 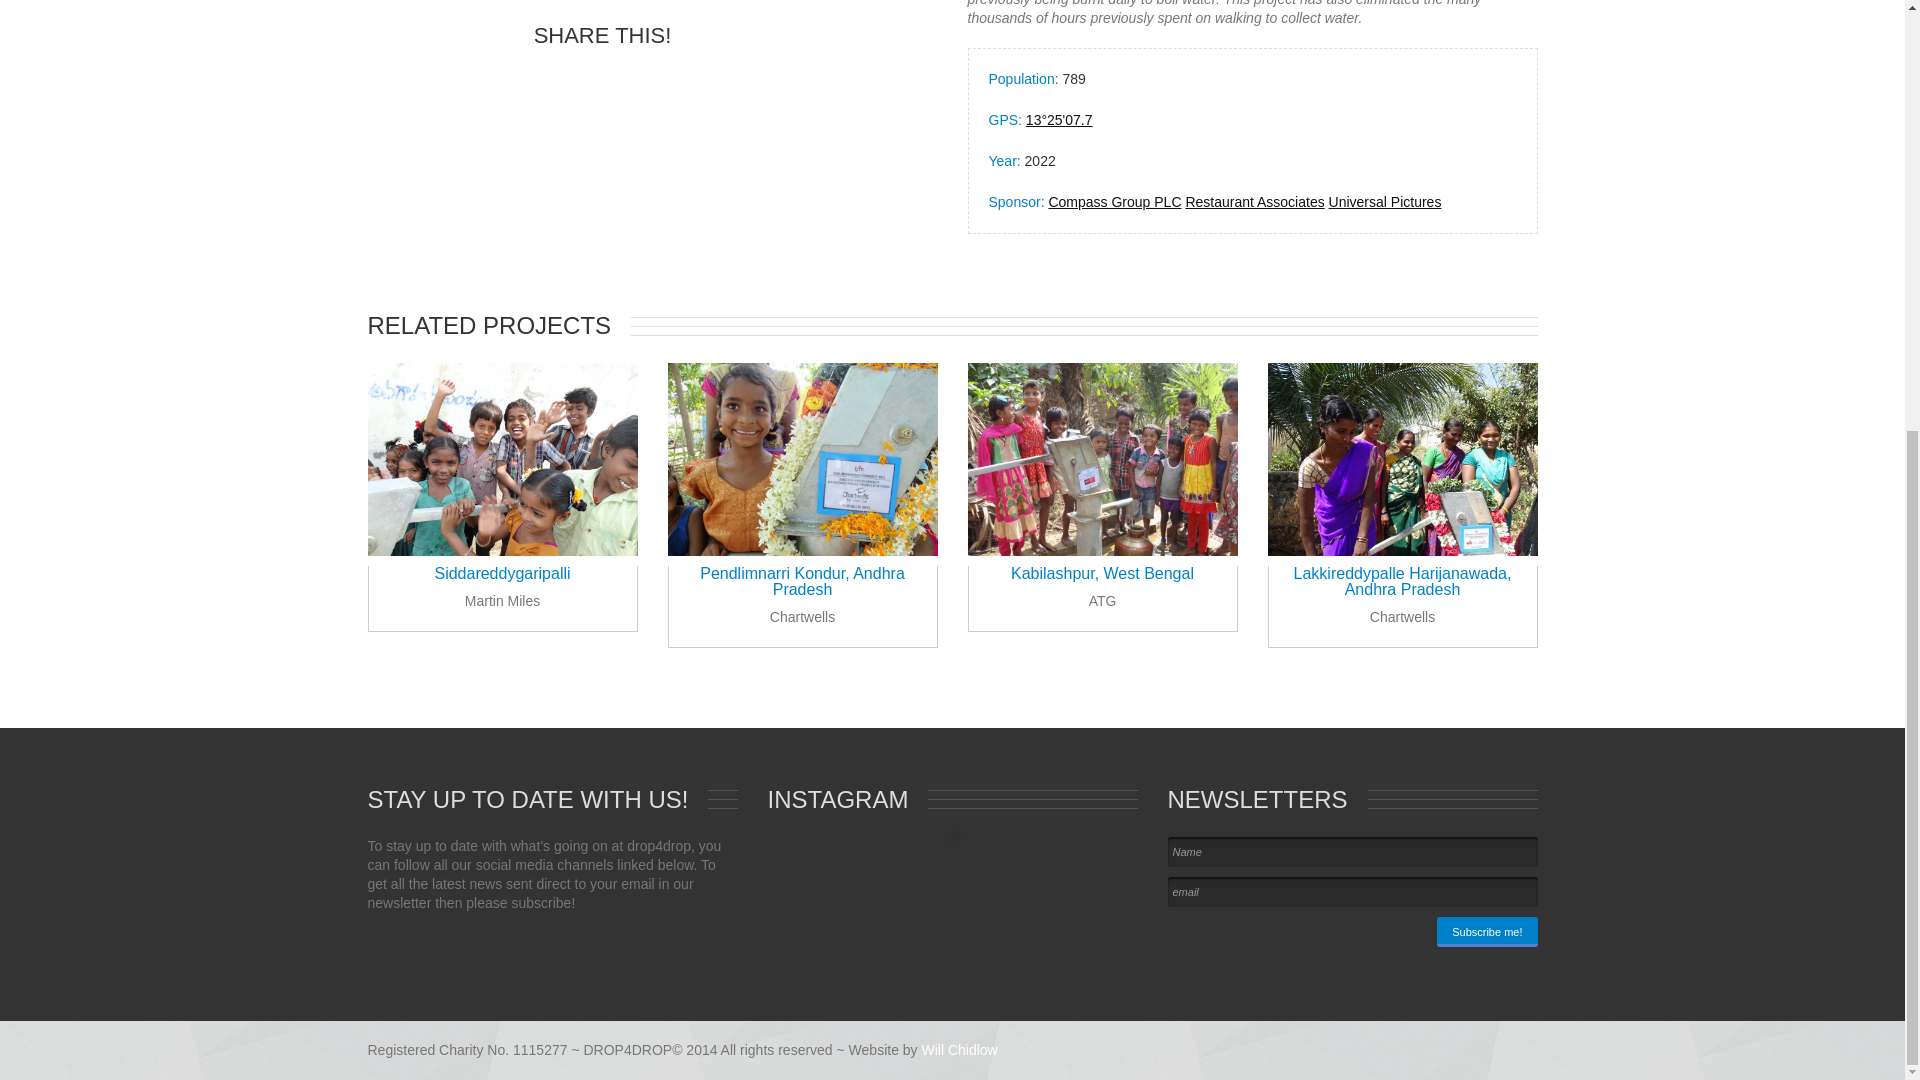 I want to click on Compass Group PLC, so click(x=1114, y=202).